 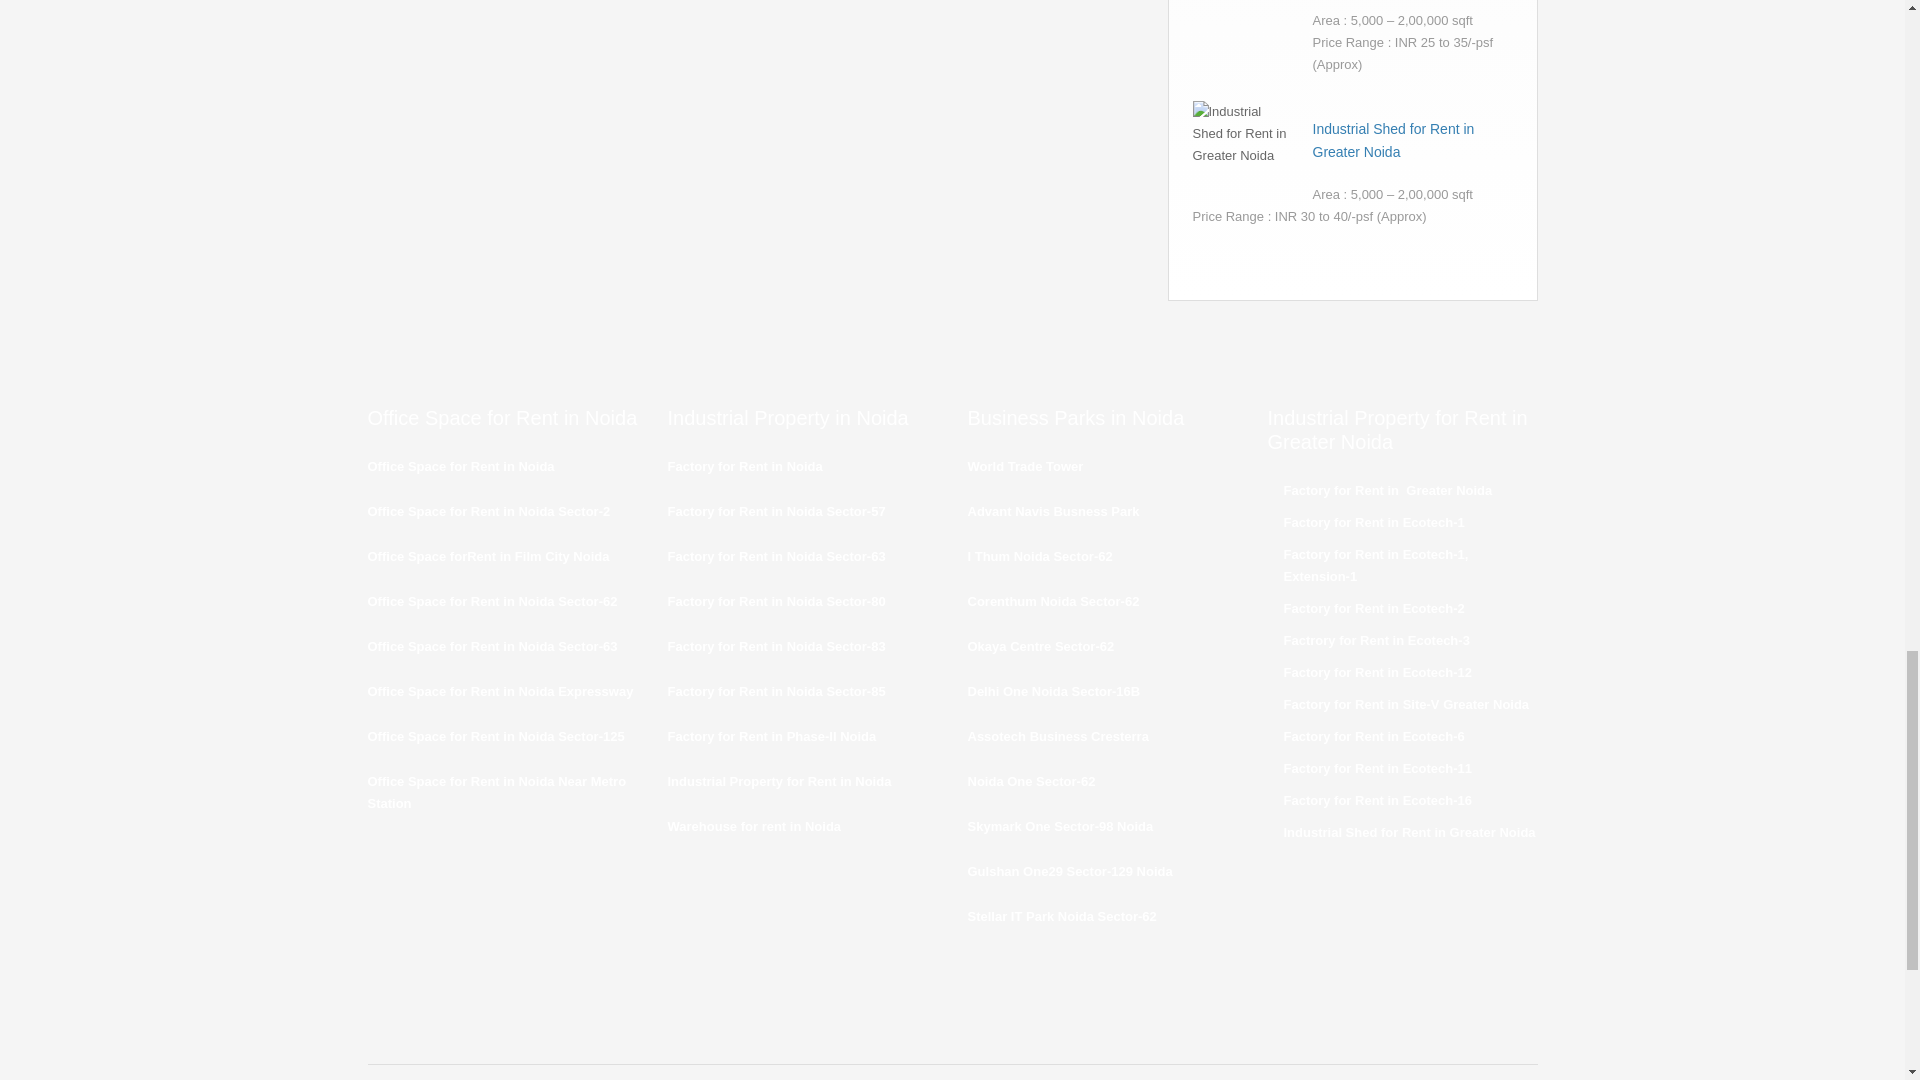 What do you see at coordinates (746, 466) in the screenshot?
I see `industrial property for rent in noida` at bounding box center [746, 466].